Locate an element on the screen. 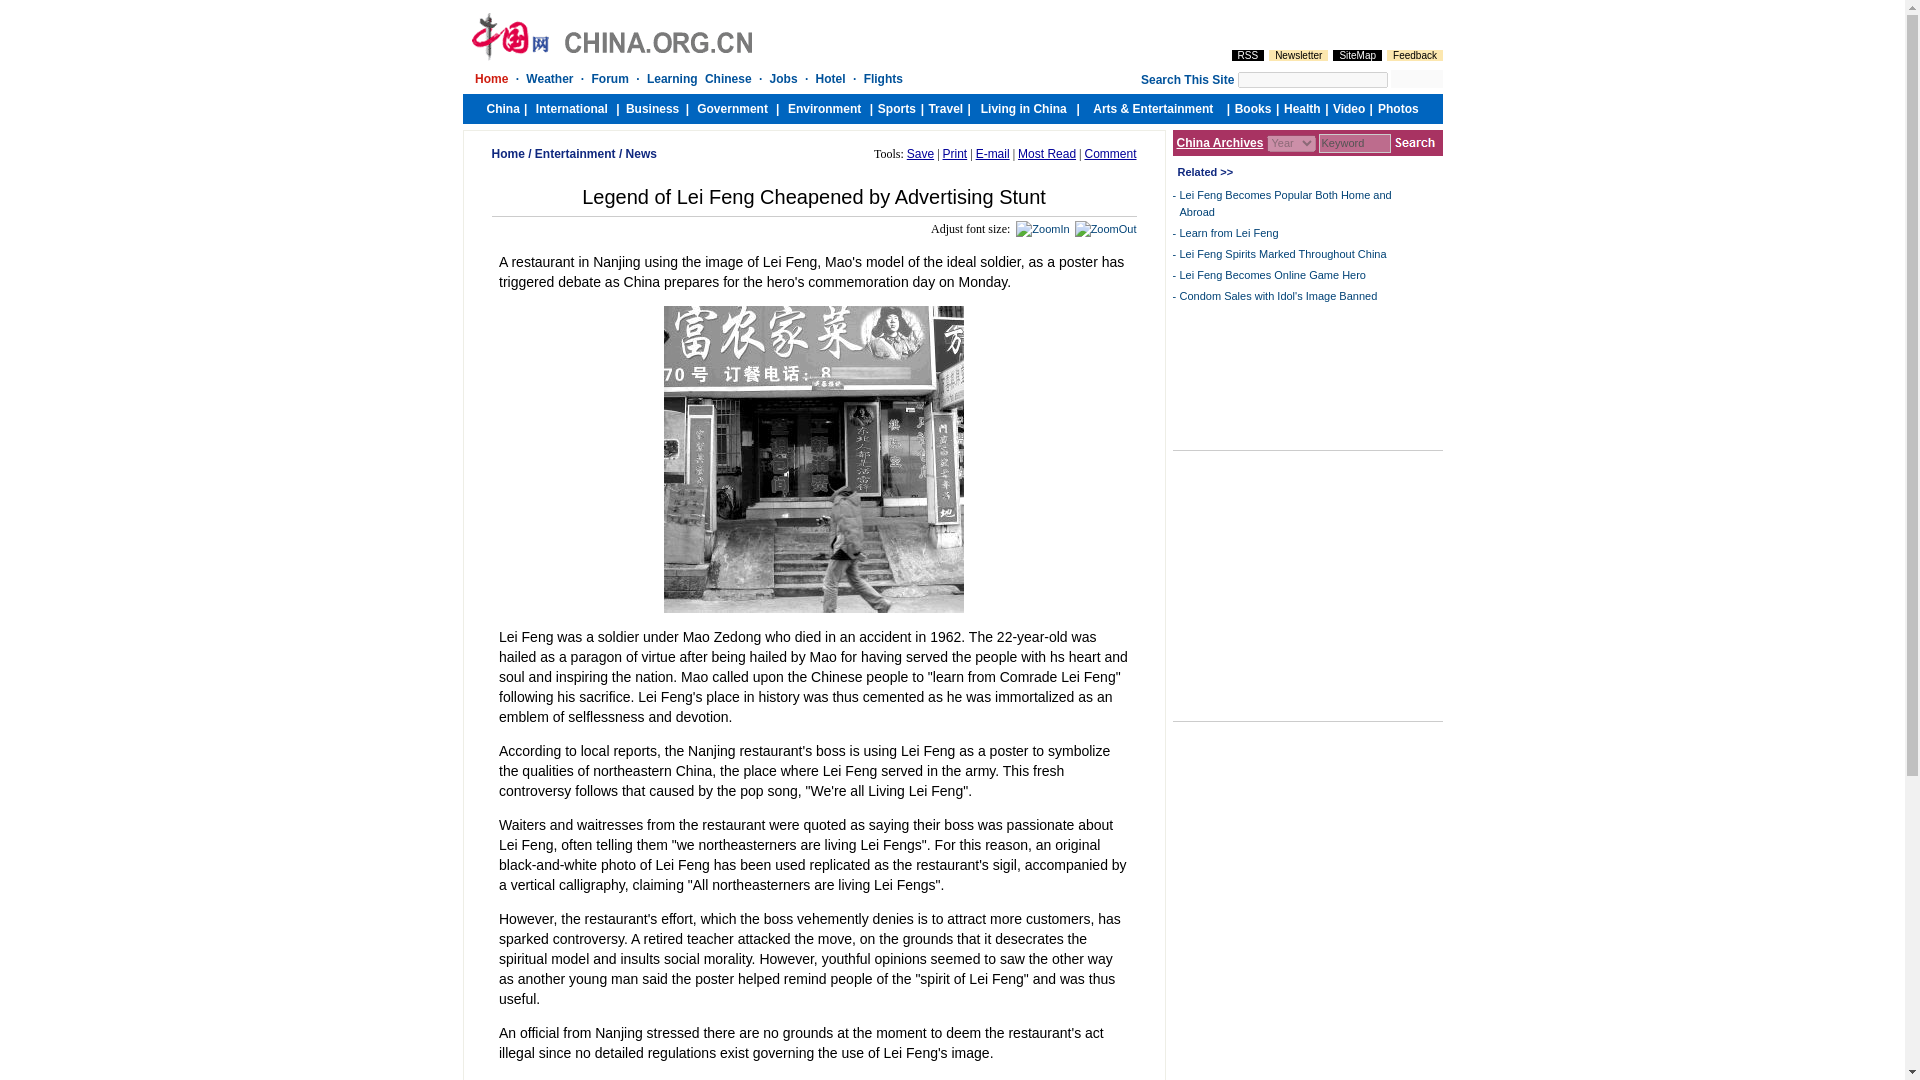 This screenshot has height=1080, width=1920. Lei Feng Becomes Popular Both Home and Abroad is located at coordinates (1286, 204).